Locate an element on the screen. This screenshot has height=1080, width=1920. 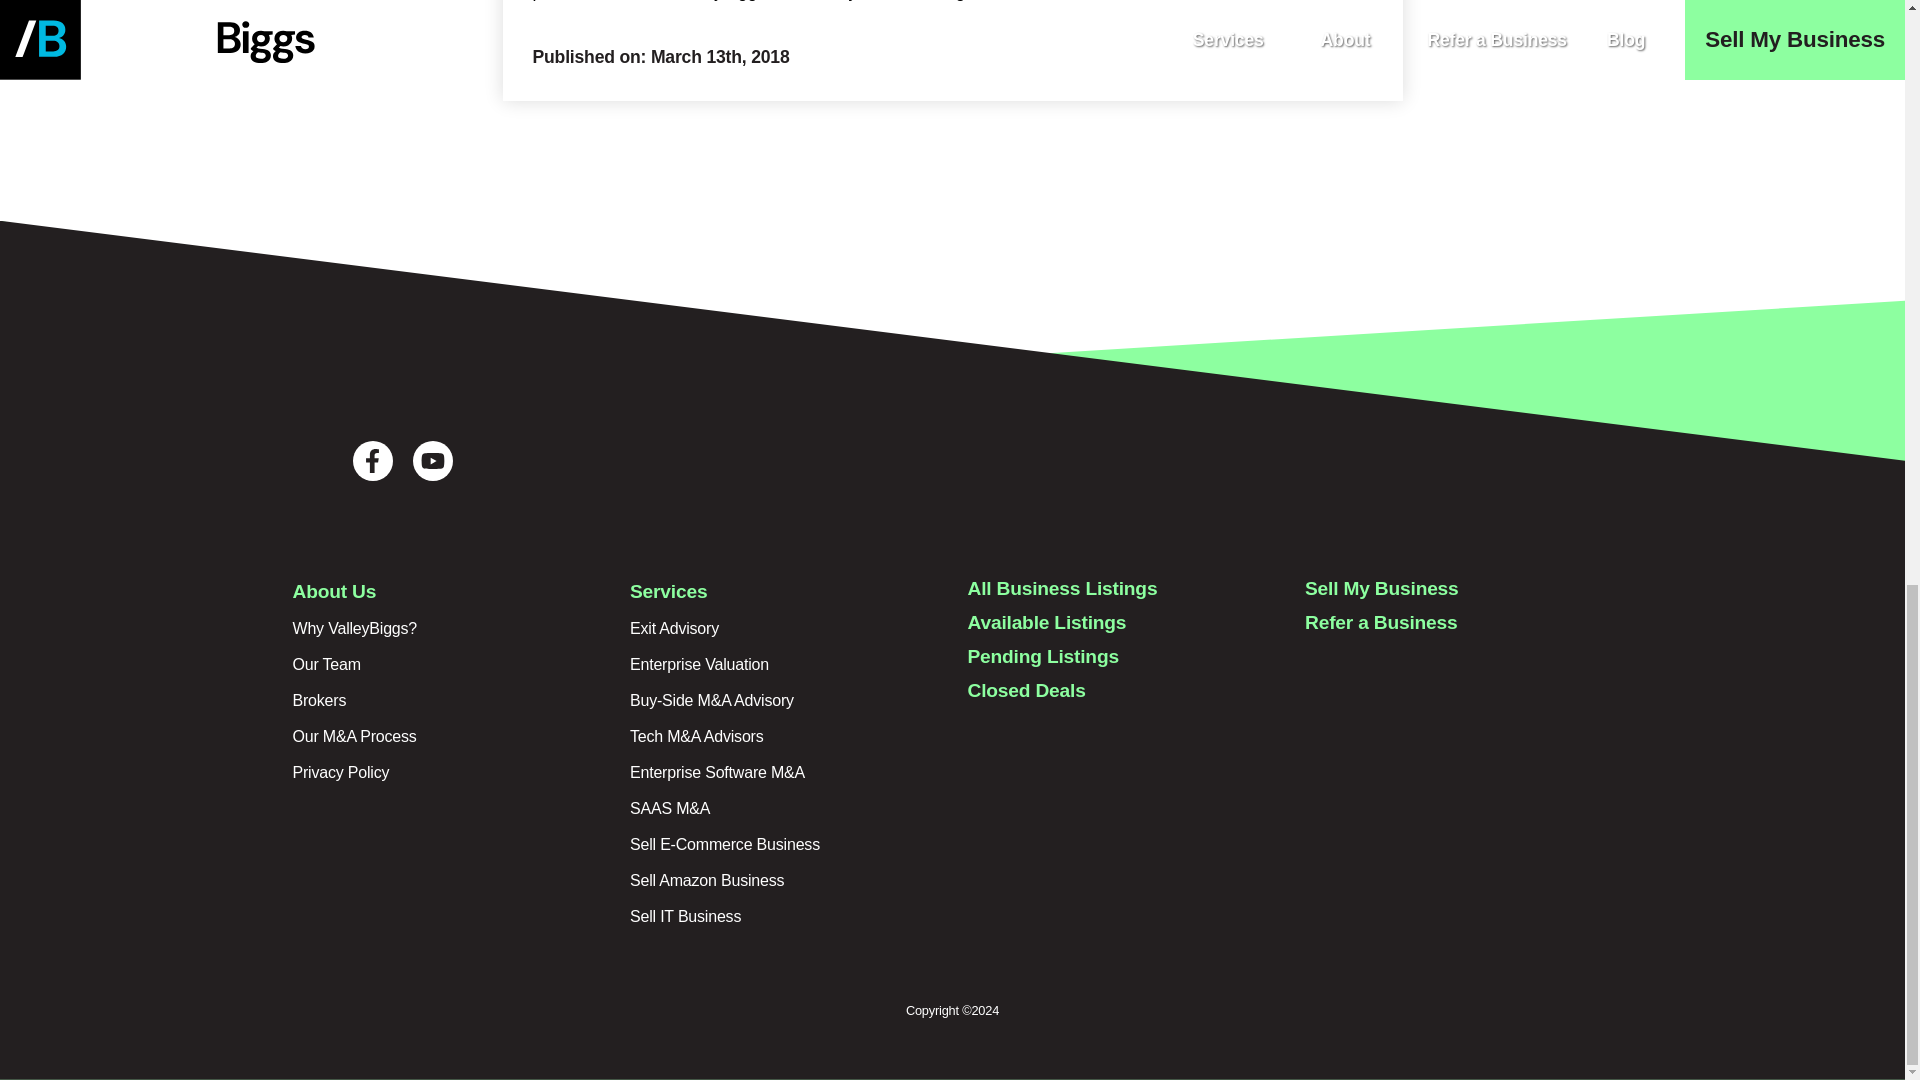
Our Team is located at coordinates (326, 664).